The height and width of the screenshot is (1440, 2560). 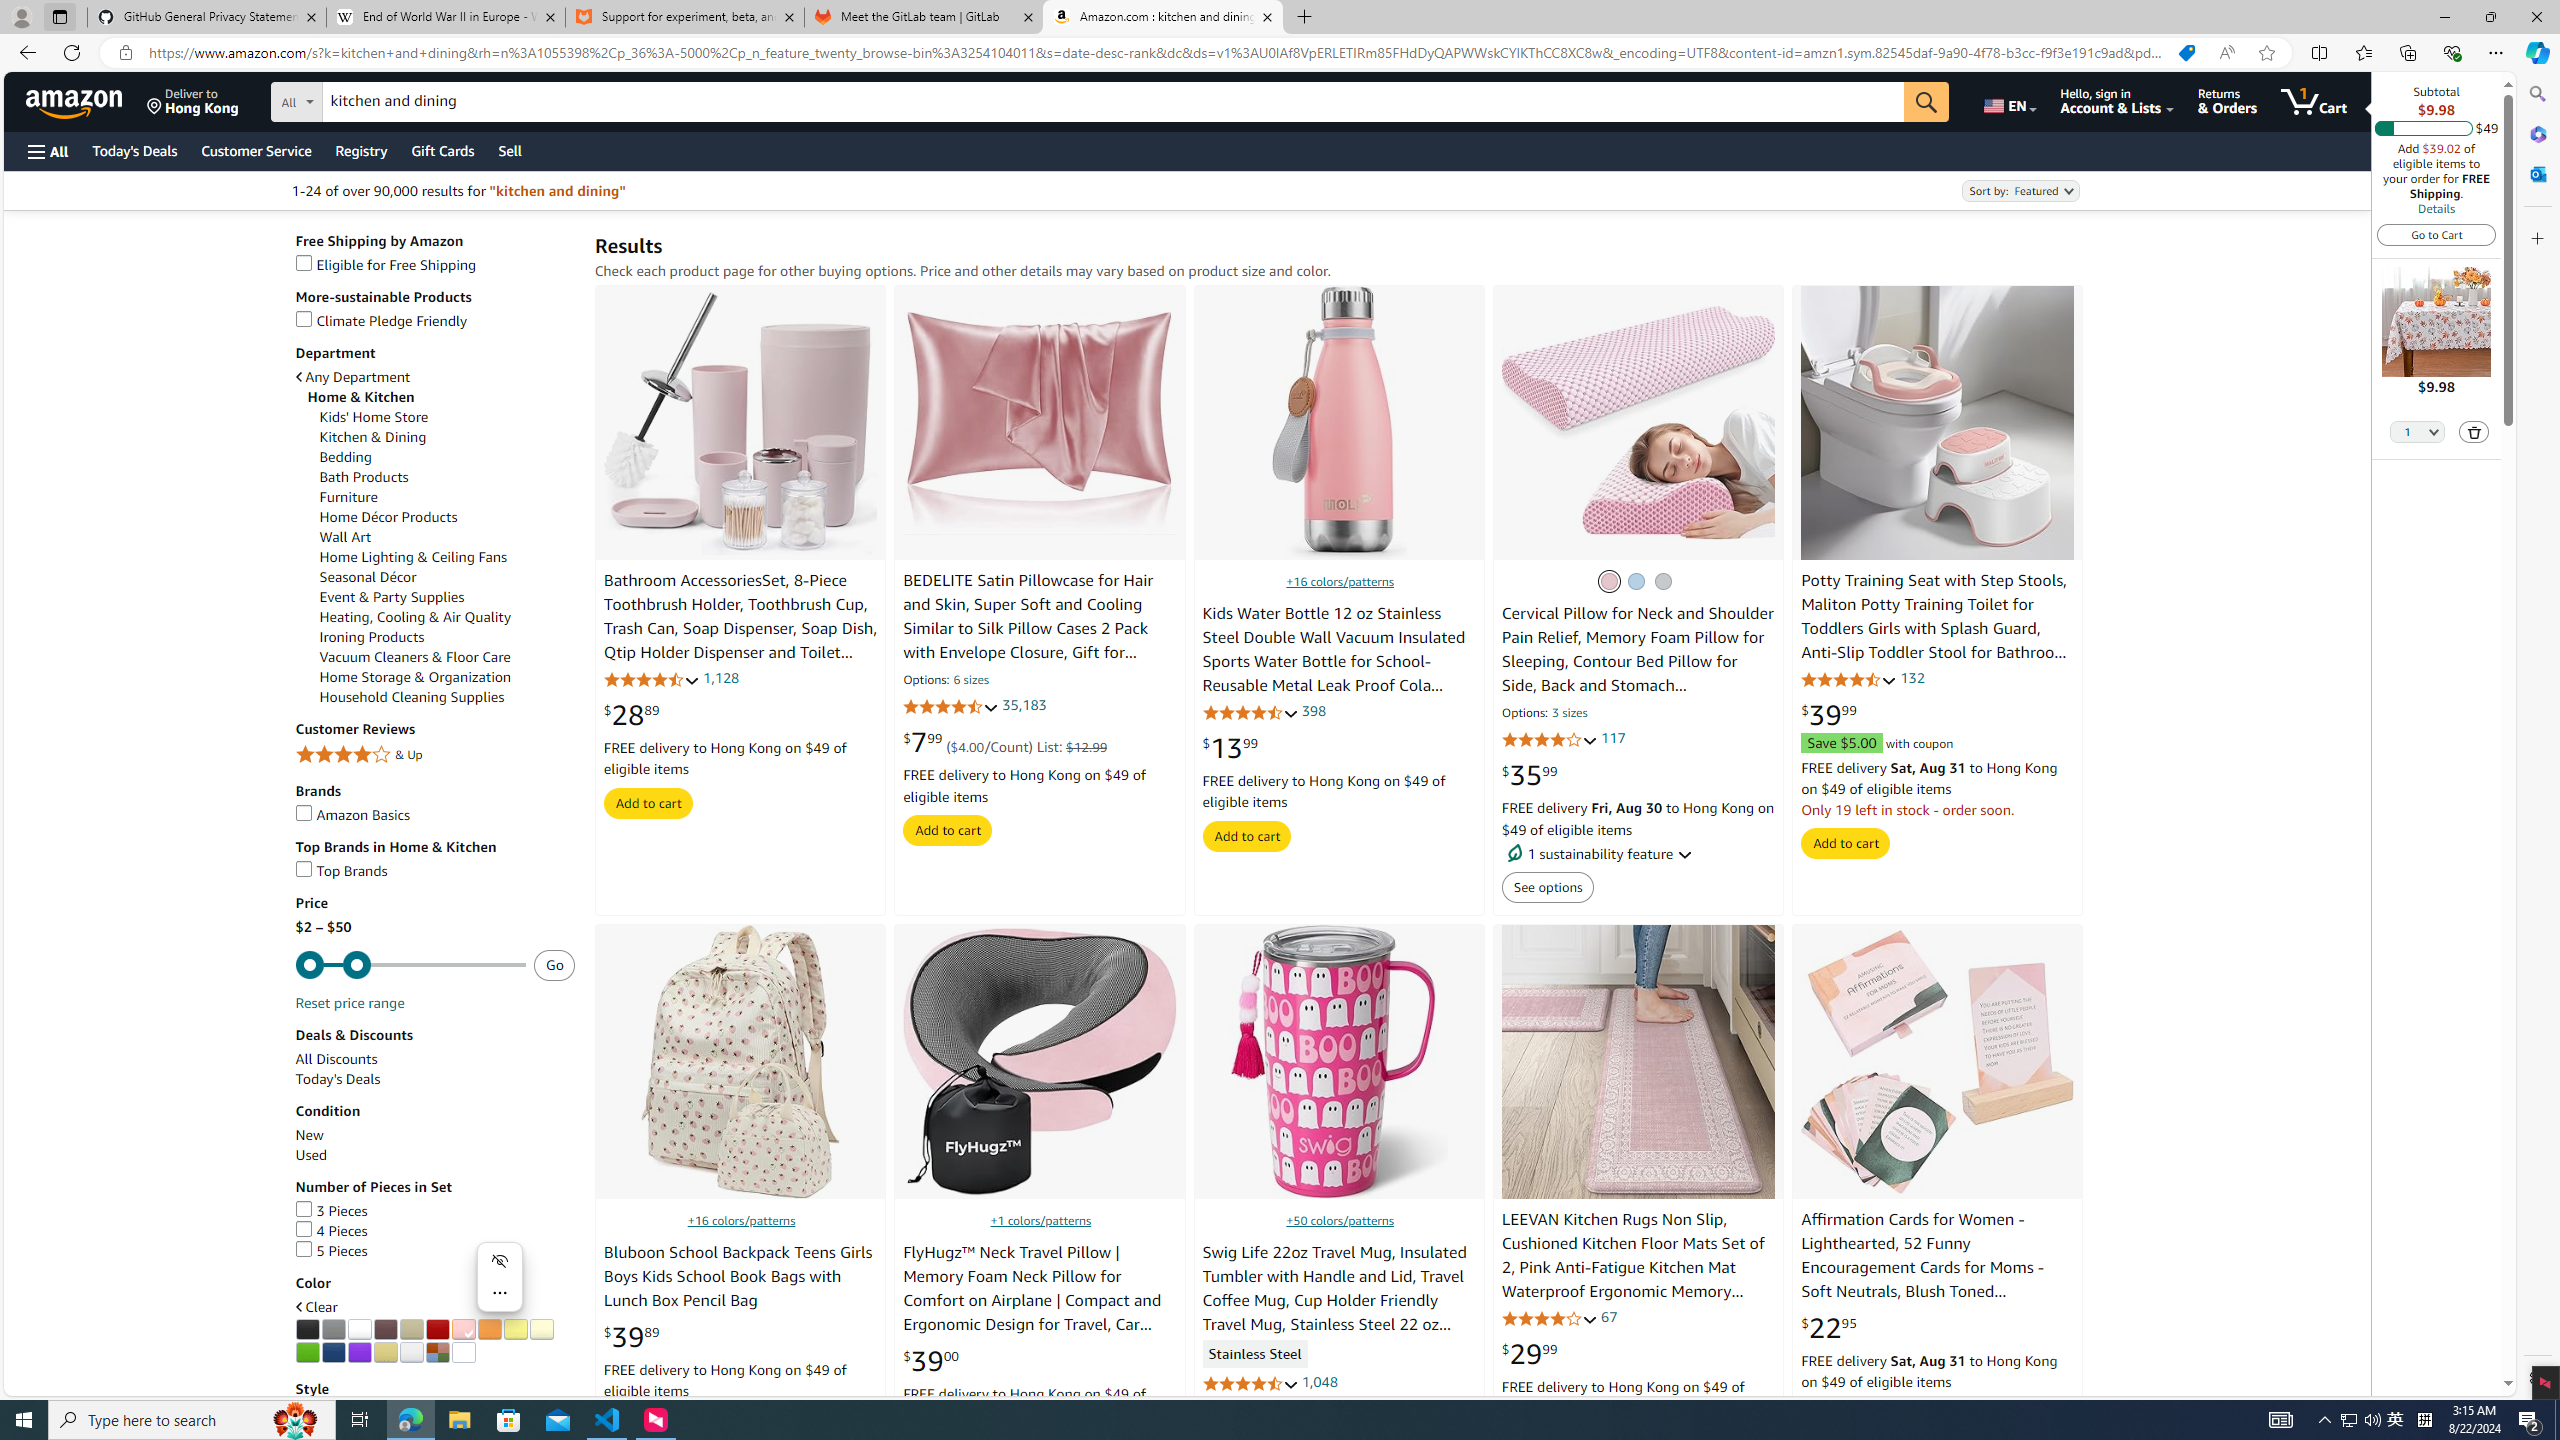 What do you see at coordinates (1319, 1381) in the screenshot?
I see `1,048` at bounding box center [1319, 1381].